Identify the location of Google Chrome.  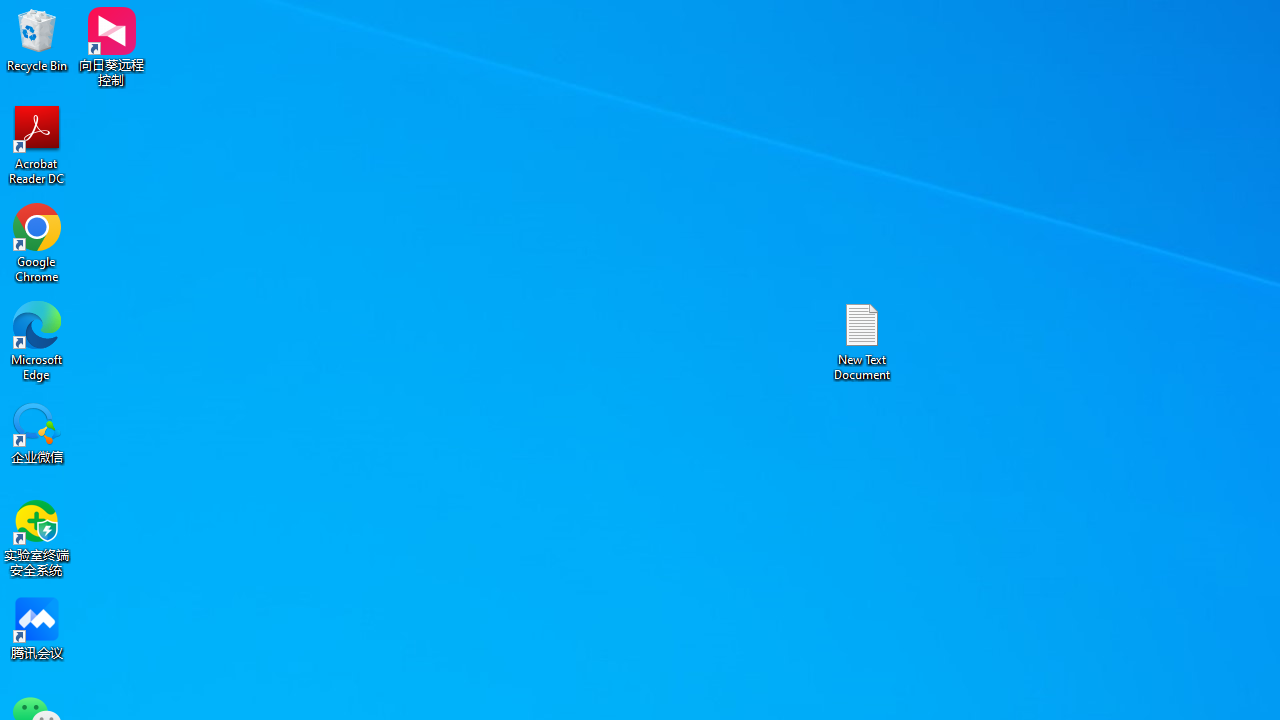
(37, 242).